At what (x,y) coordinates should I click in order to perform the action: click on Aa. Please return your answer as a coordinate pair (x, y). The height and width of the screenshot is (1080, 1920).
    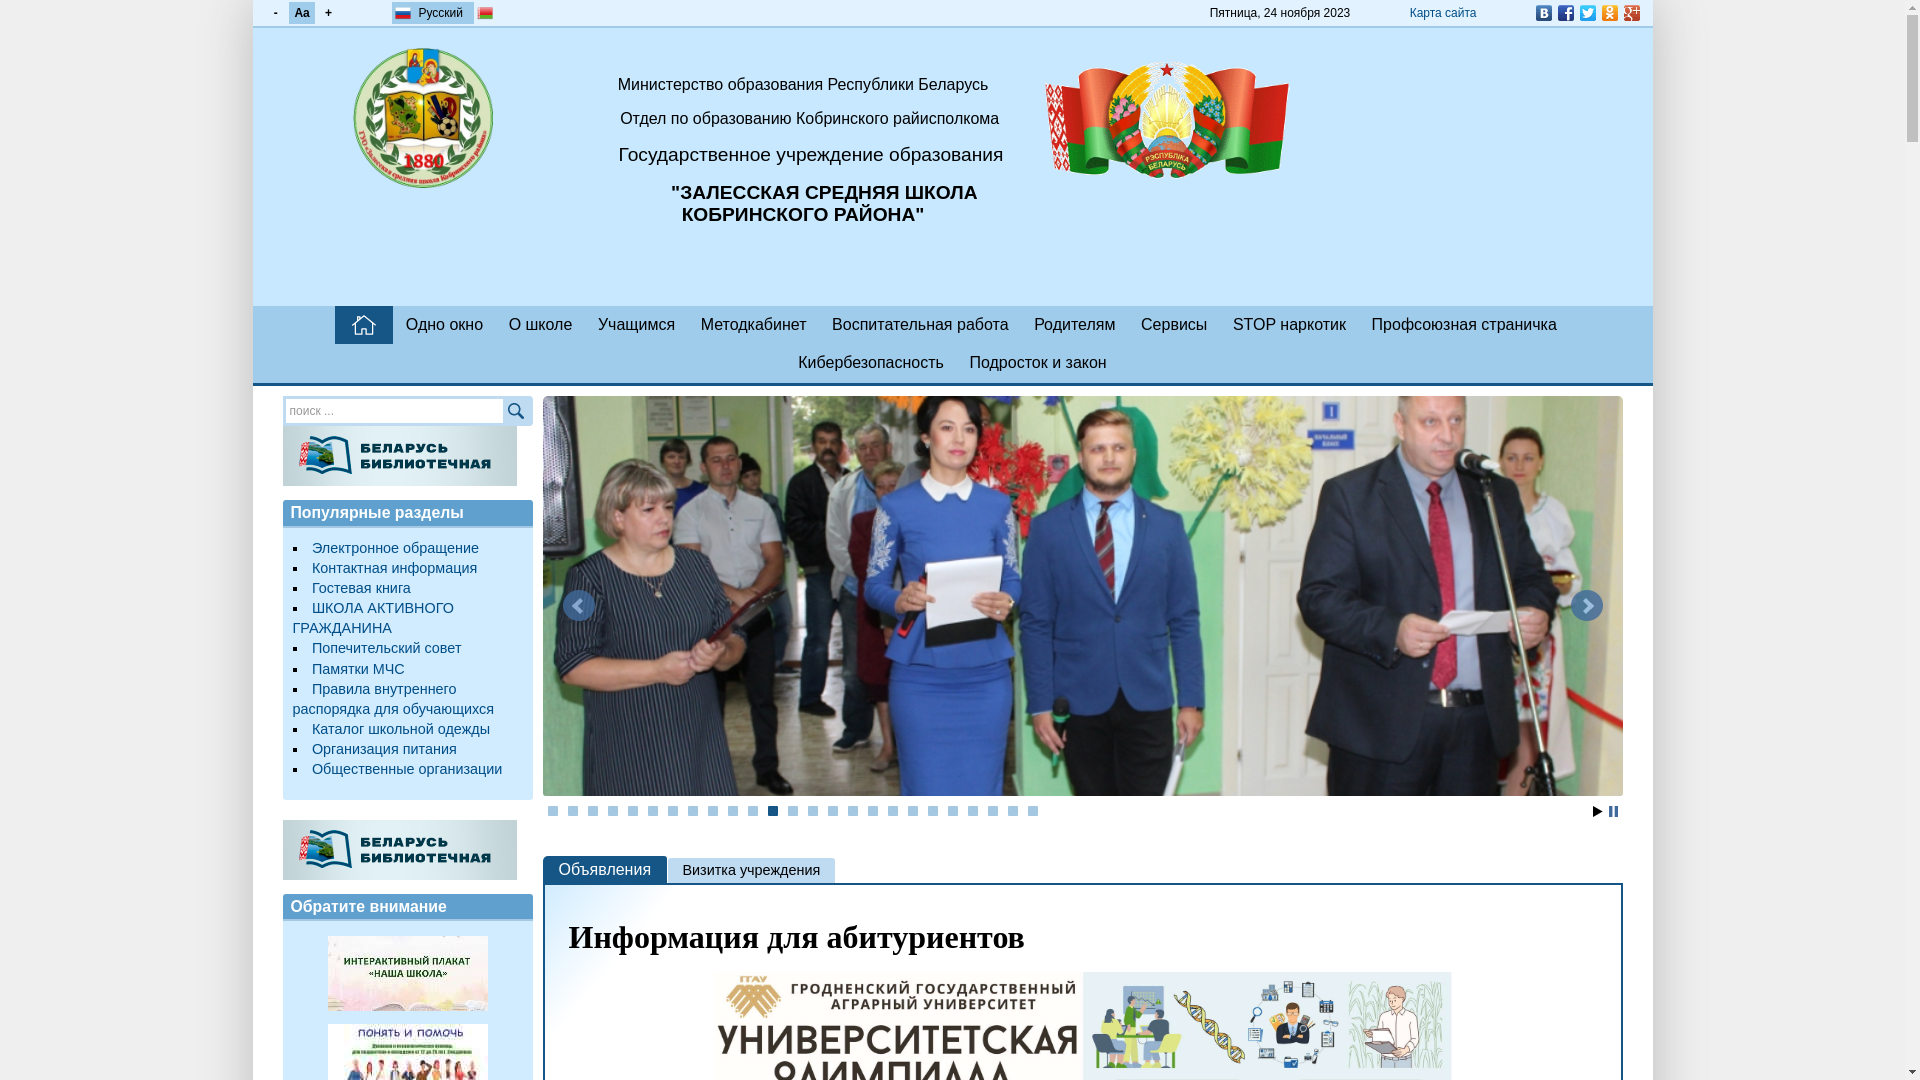
    Looking at the image, I should click on (302, 13).